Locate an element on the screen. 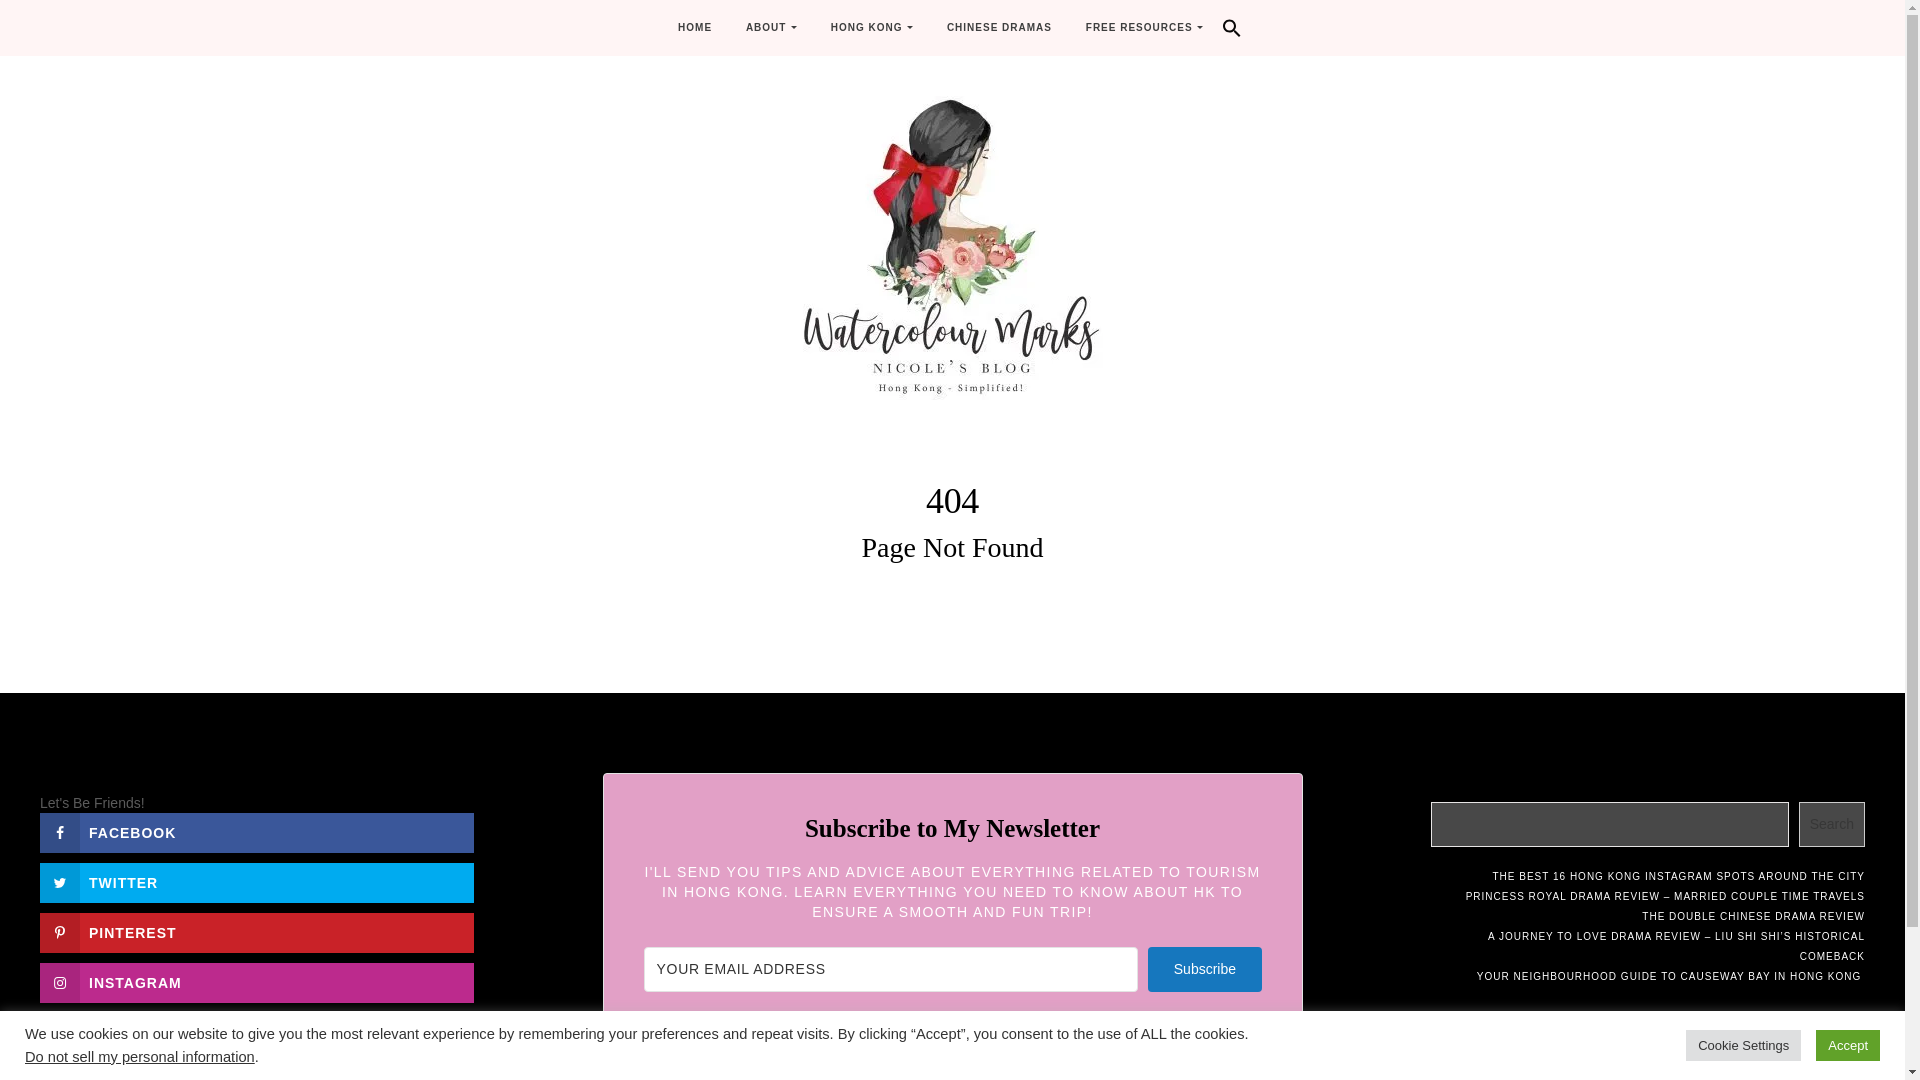 This screenshot has height=1080, width=1920. DISCLAIMER PAGE is located at coordinates (368, 1042).